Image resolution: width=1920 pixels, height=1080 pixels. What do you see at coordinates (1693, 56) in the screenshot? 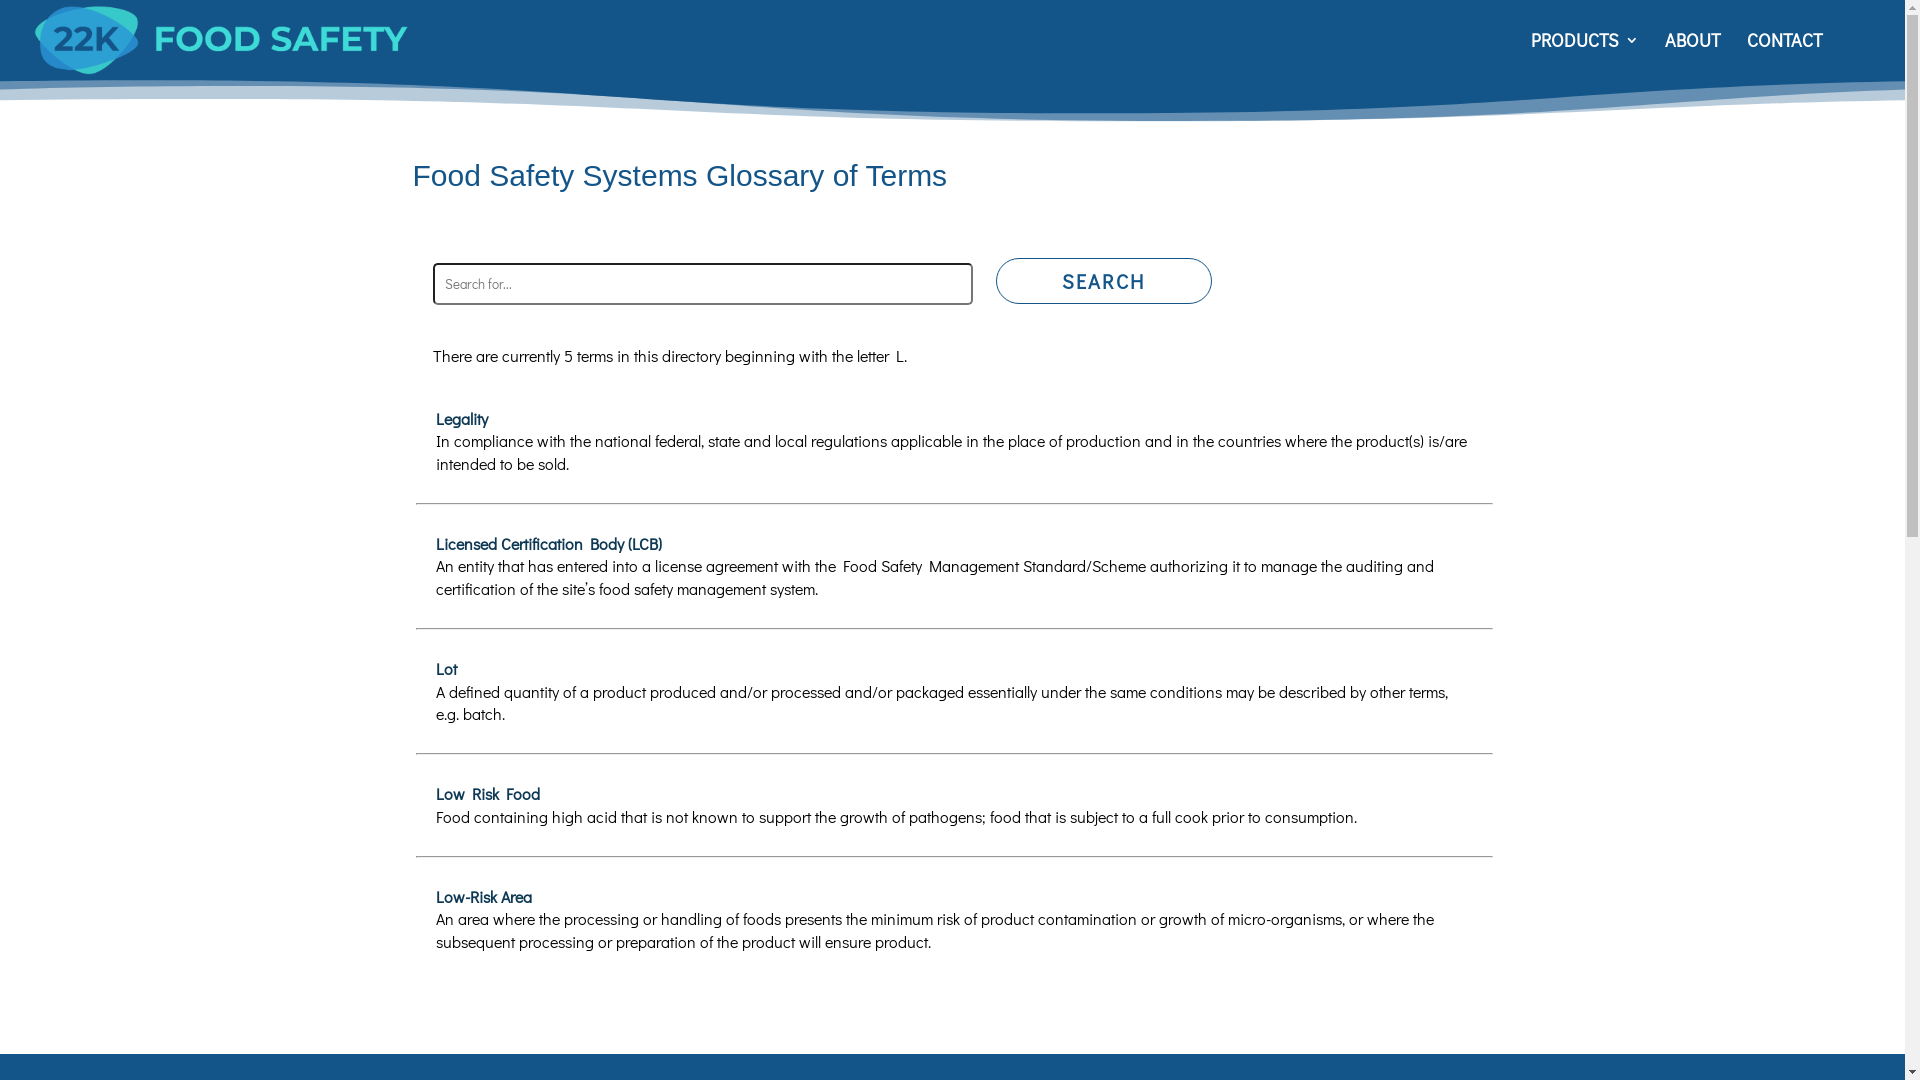
I see `ABOUT` at bounding box center [1693, 56].